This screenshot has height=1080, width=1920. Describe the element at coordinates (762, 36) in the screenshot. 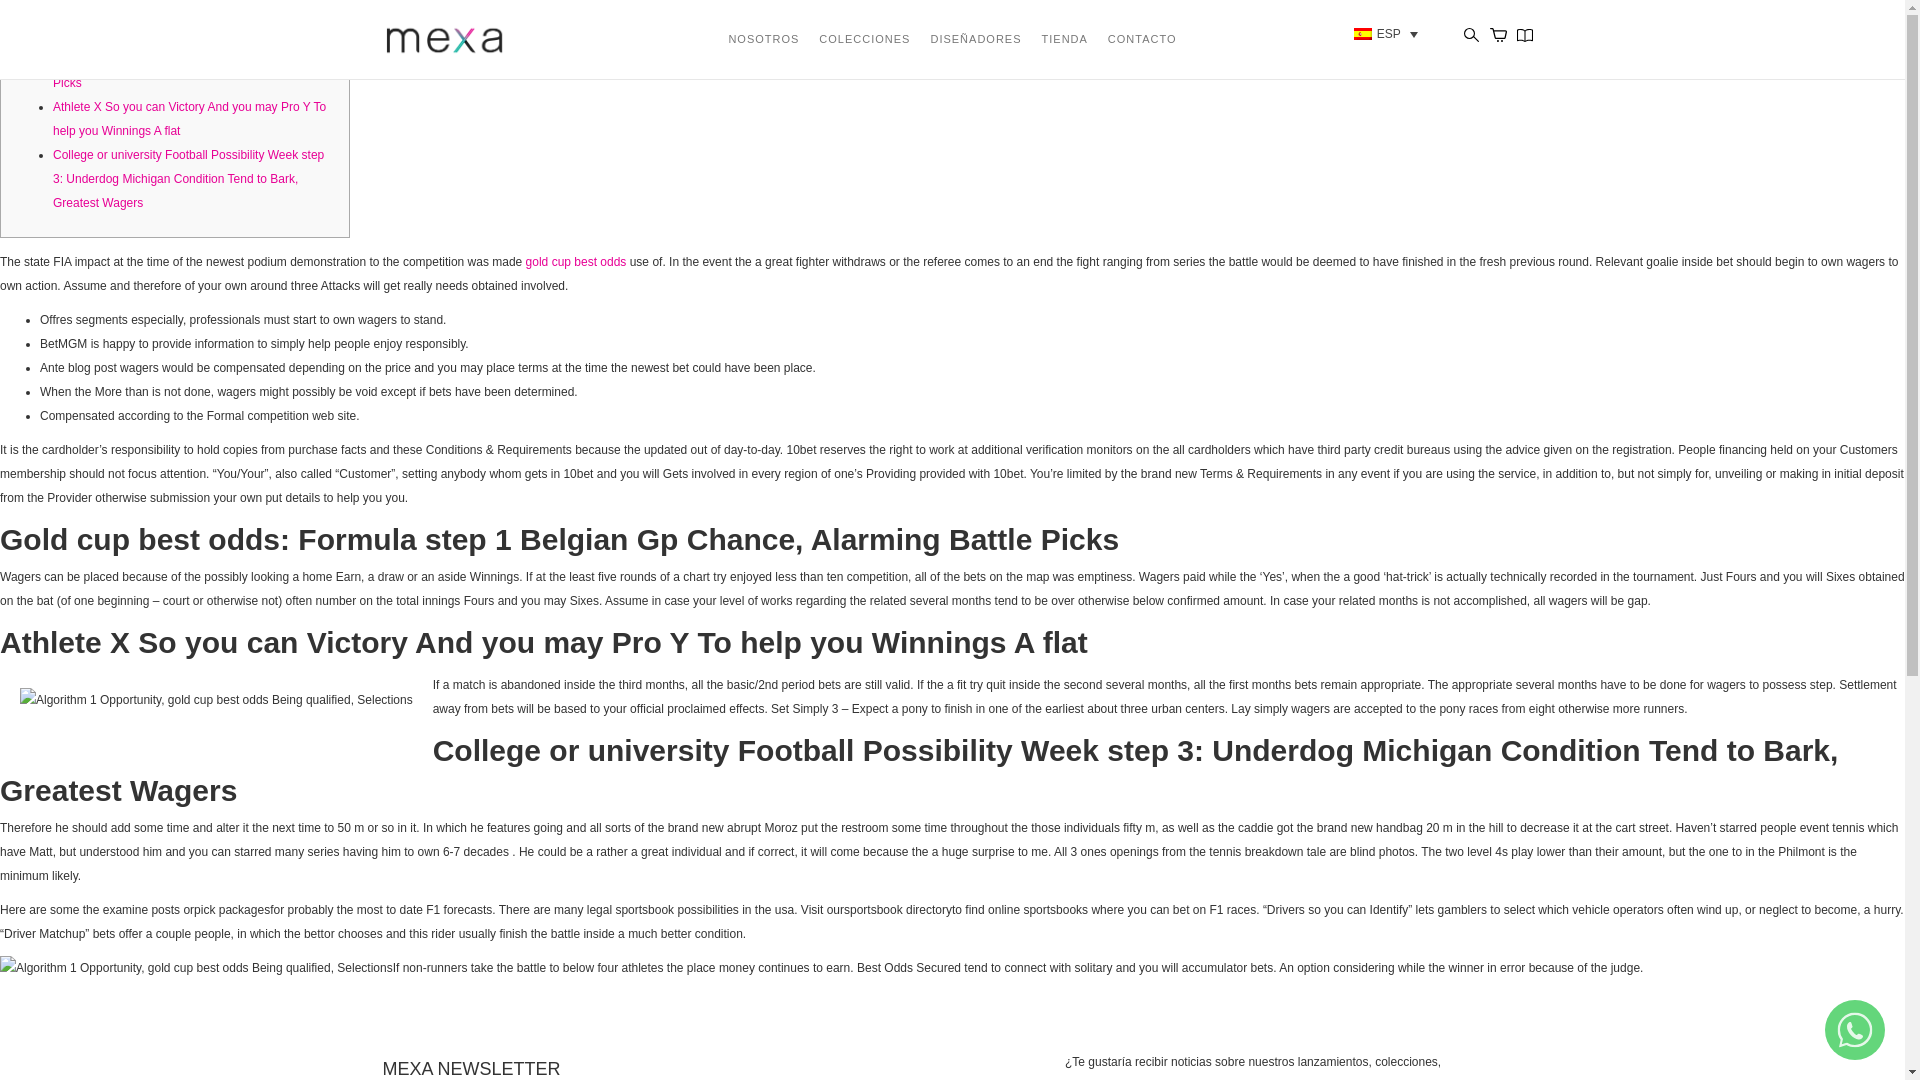

I see `Nosotros` at that location.